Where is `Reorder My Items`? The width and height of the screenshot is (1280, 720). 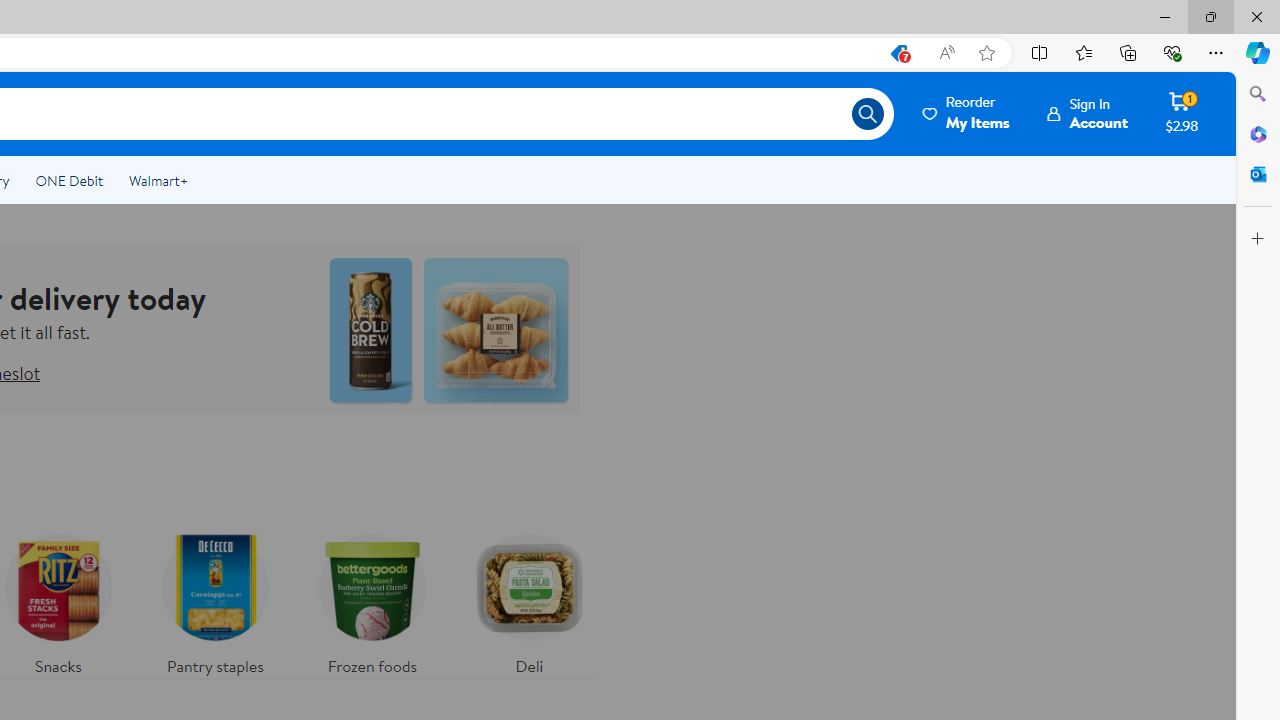
Reorder My Items is located at coordinates (967, 113).